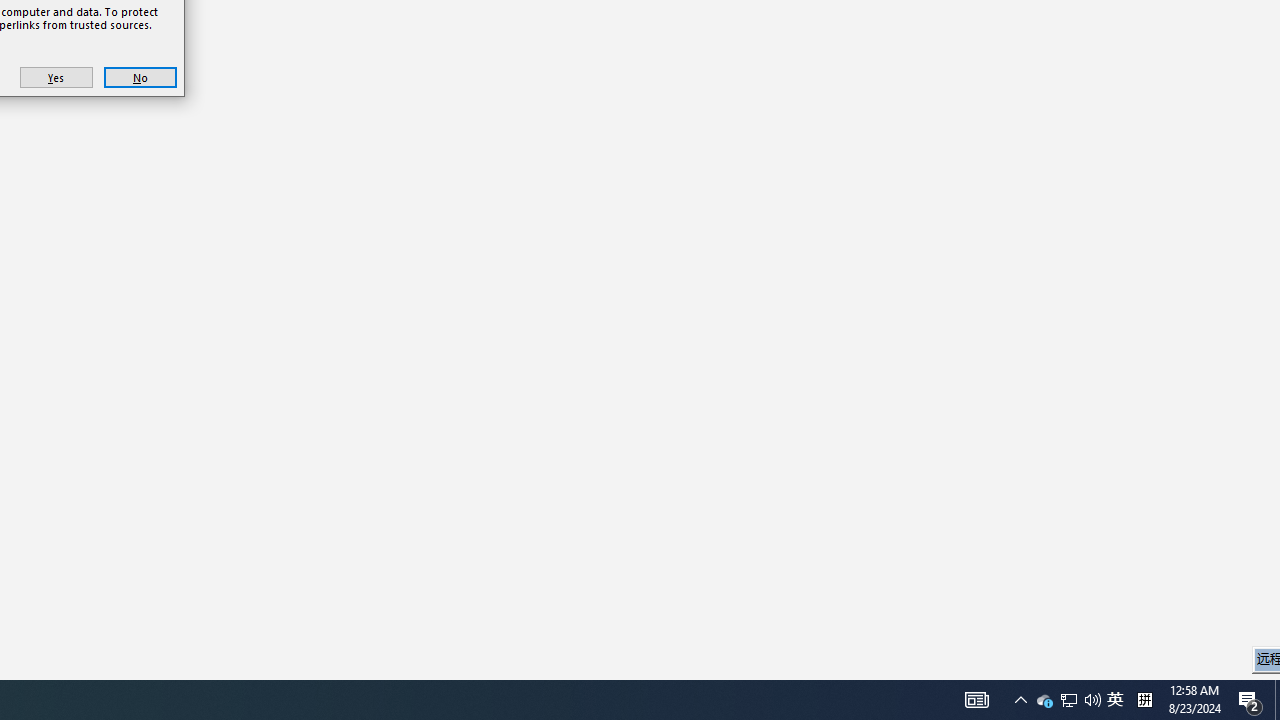 The image size is (1280, 720). What do you see at coordinates (56, 78) in the screenshot?
I see `Yes` at bounding box center [56, 78].